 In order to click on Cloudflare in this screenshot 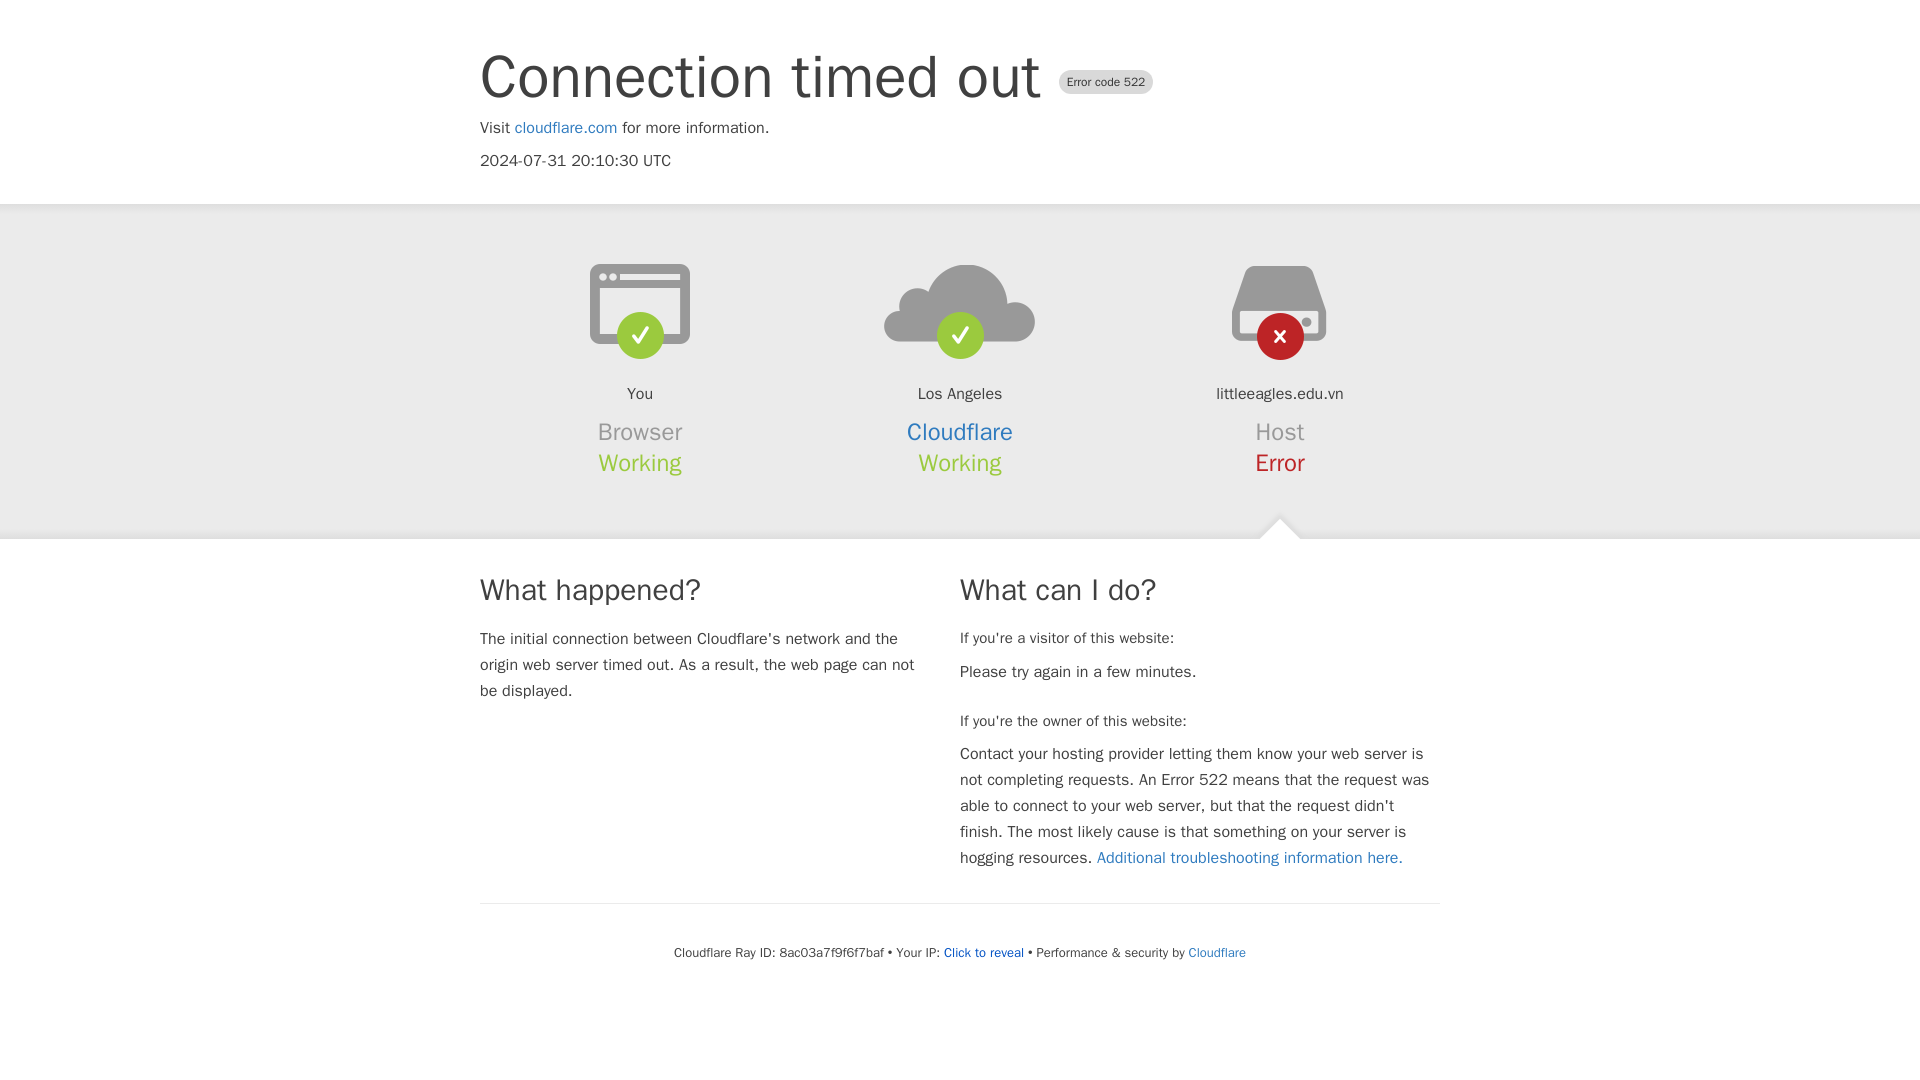, I will do `click(1217, 952)`.